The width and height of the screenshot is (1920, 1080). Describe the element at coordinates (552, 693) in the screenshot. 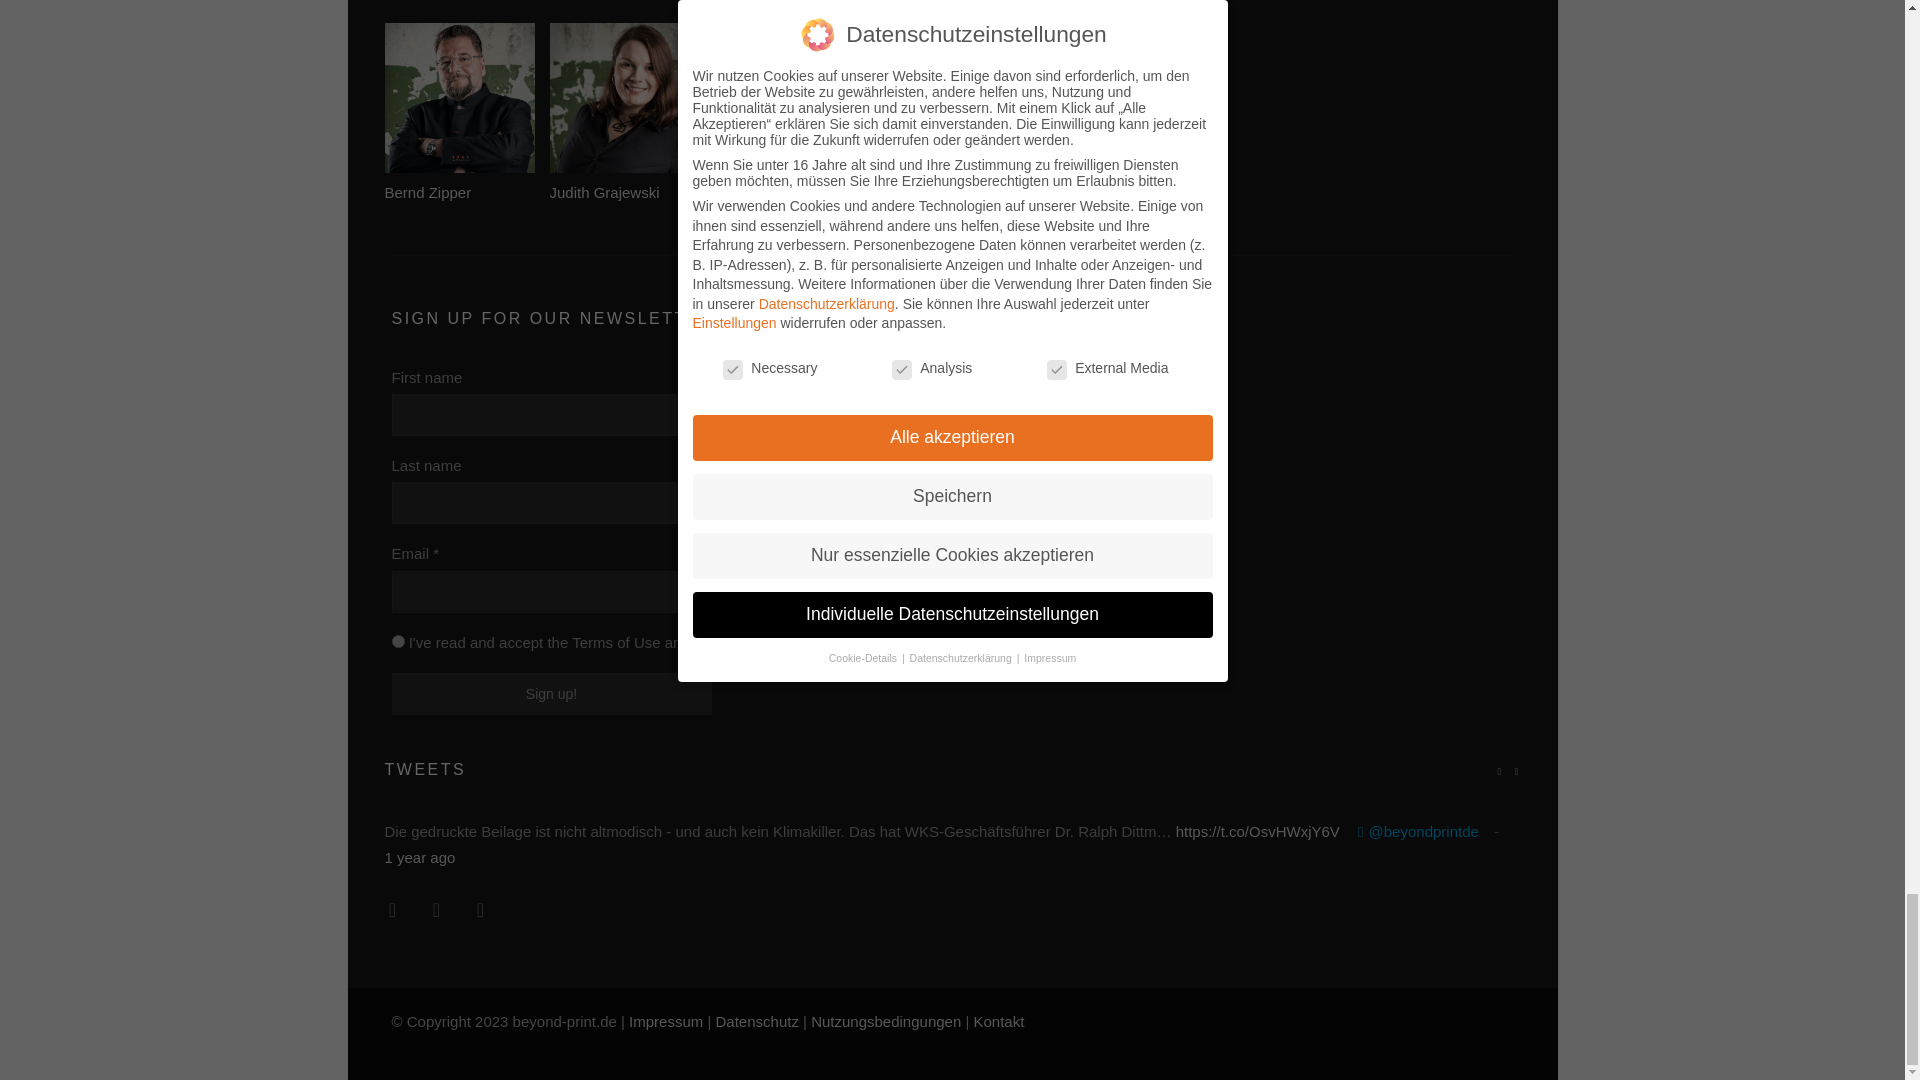

I see `Sign up!` at that location.